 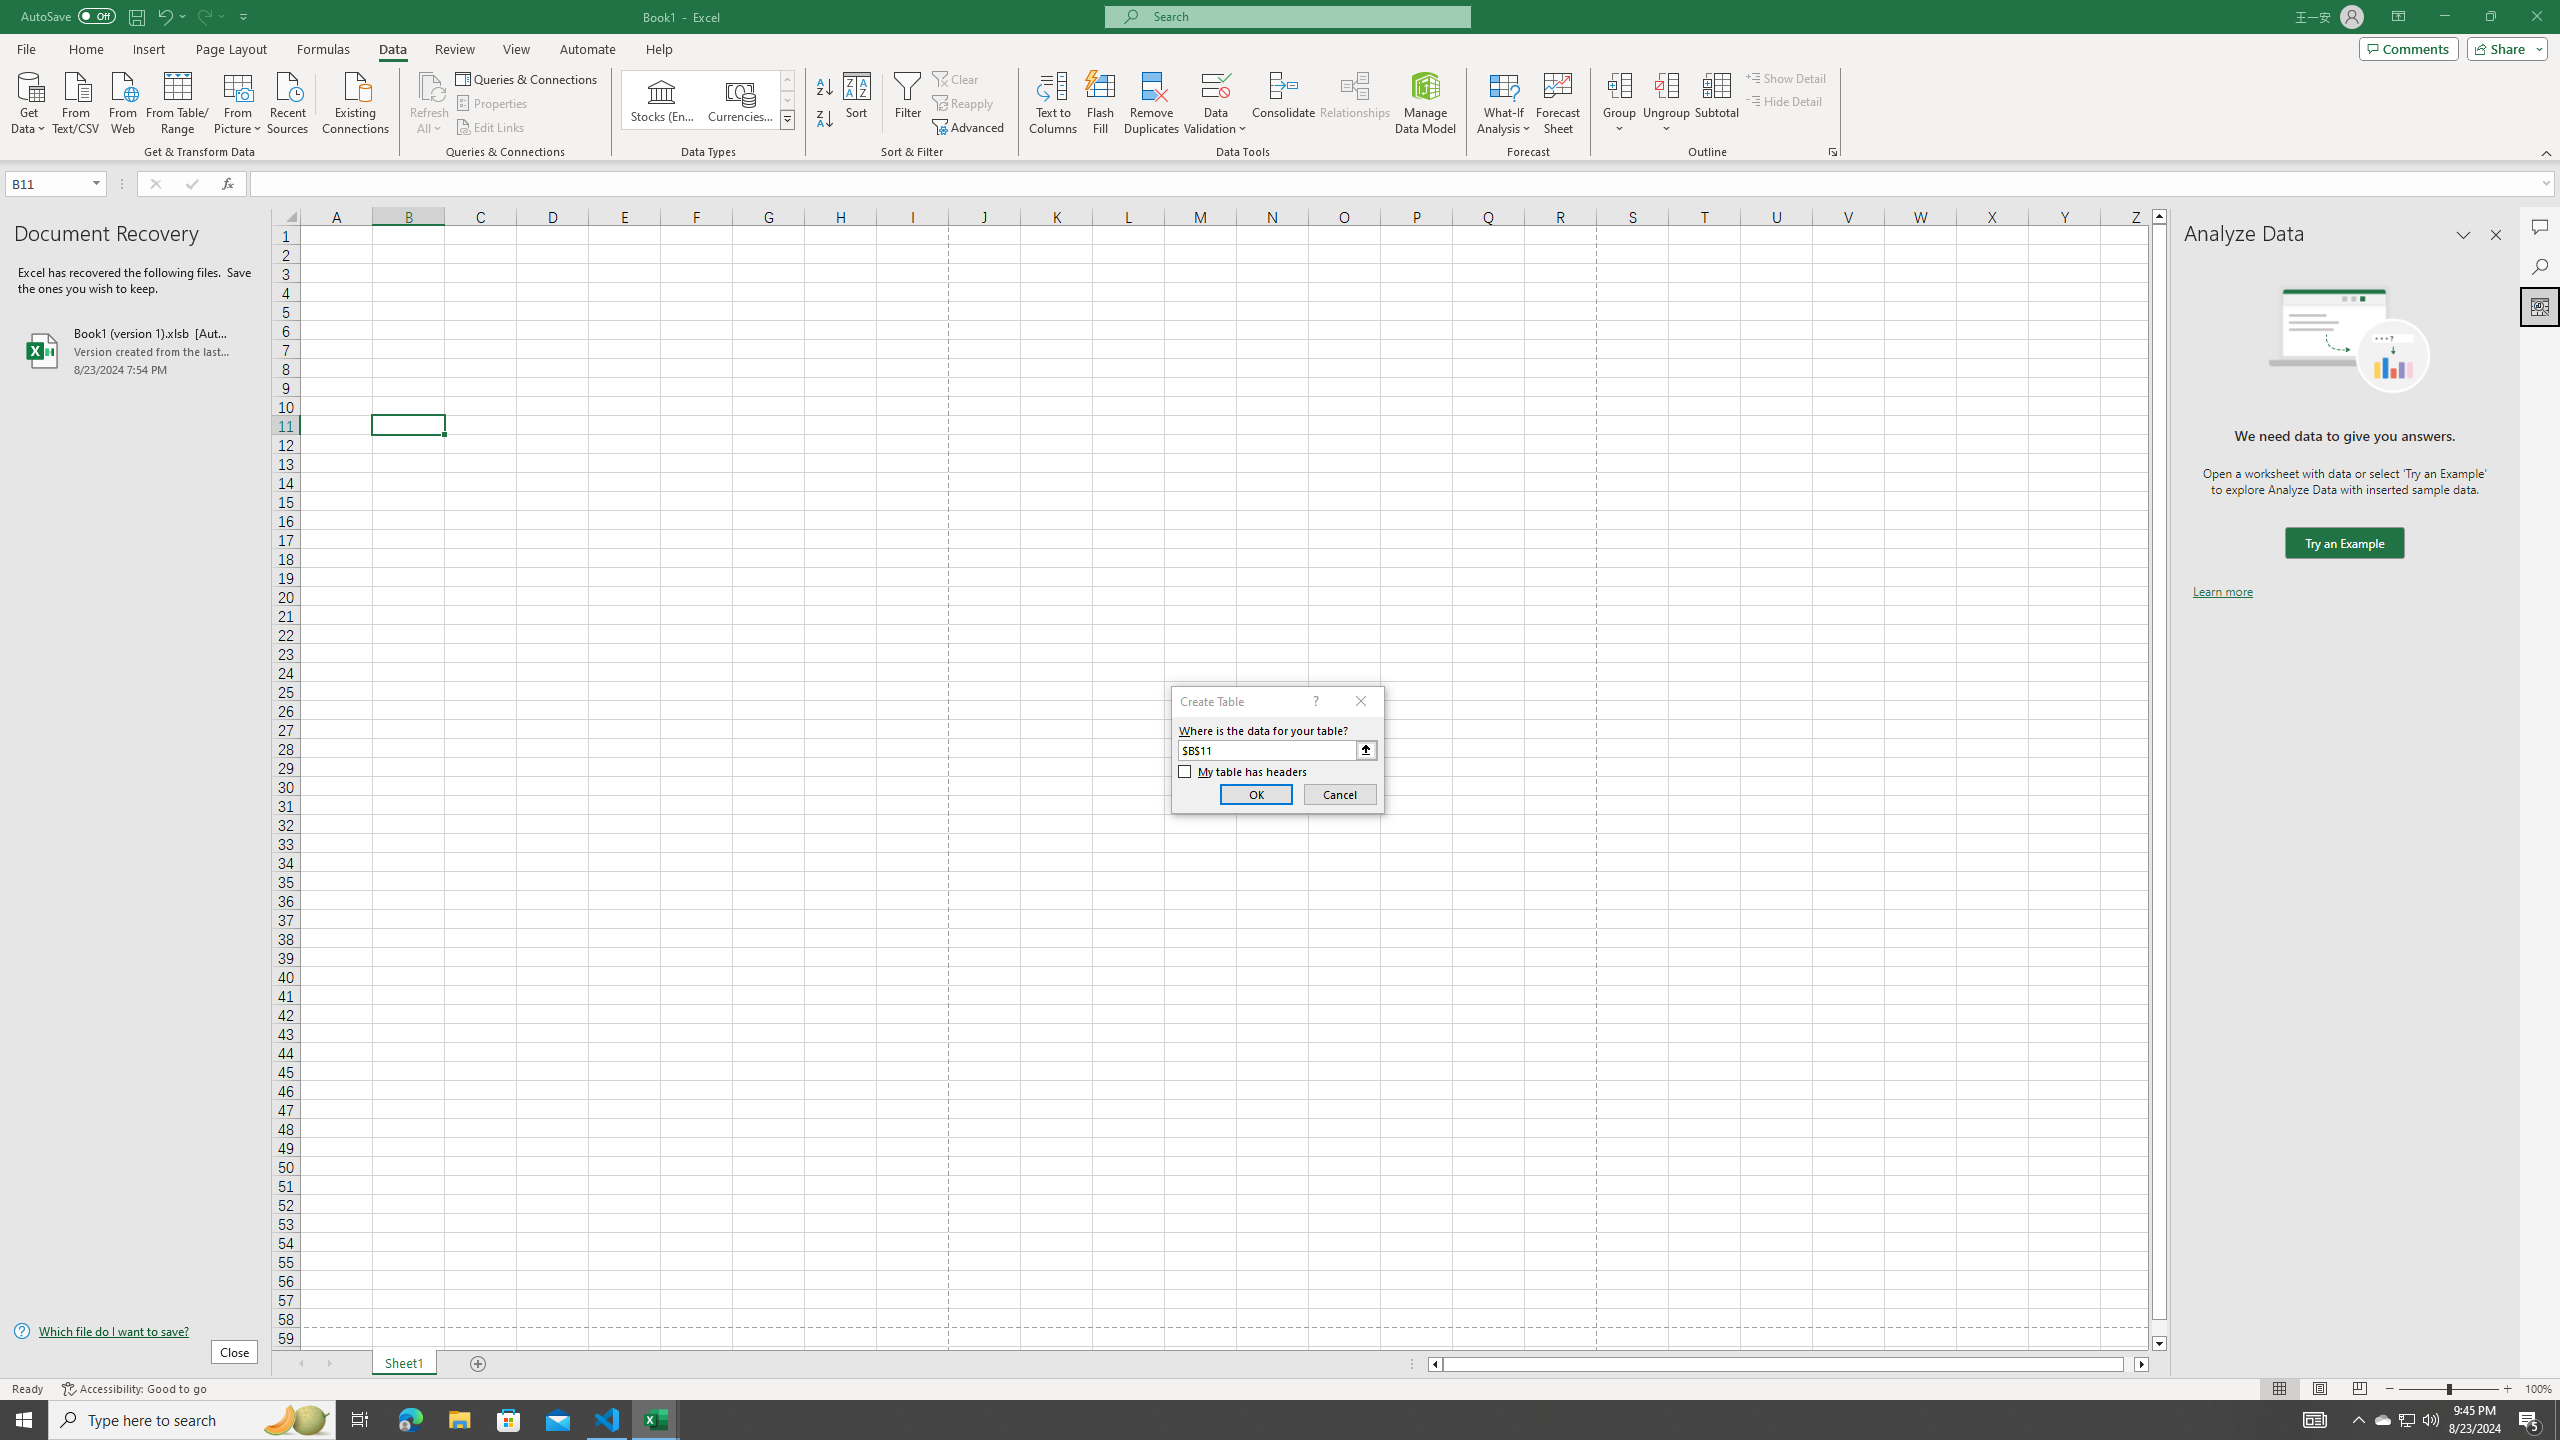 I want to click on We need data to give you answers. Try an Example, so click(x=2344, y=544).